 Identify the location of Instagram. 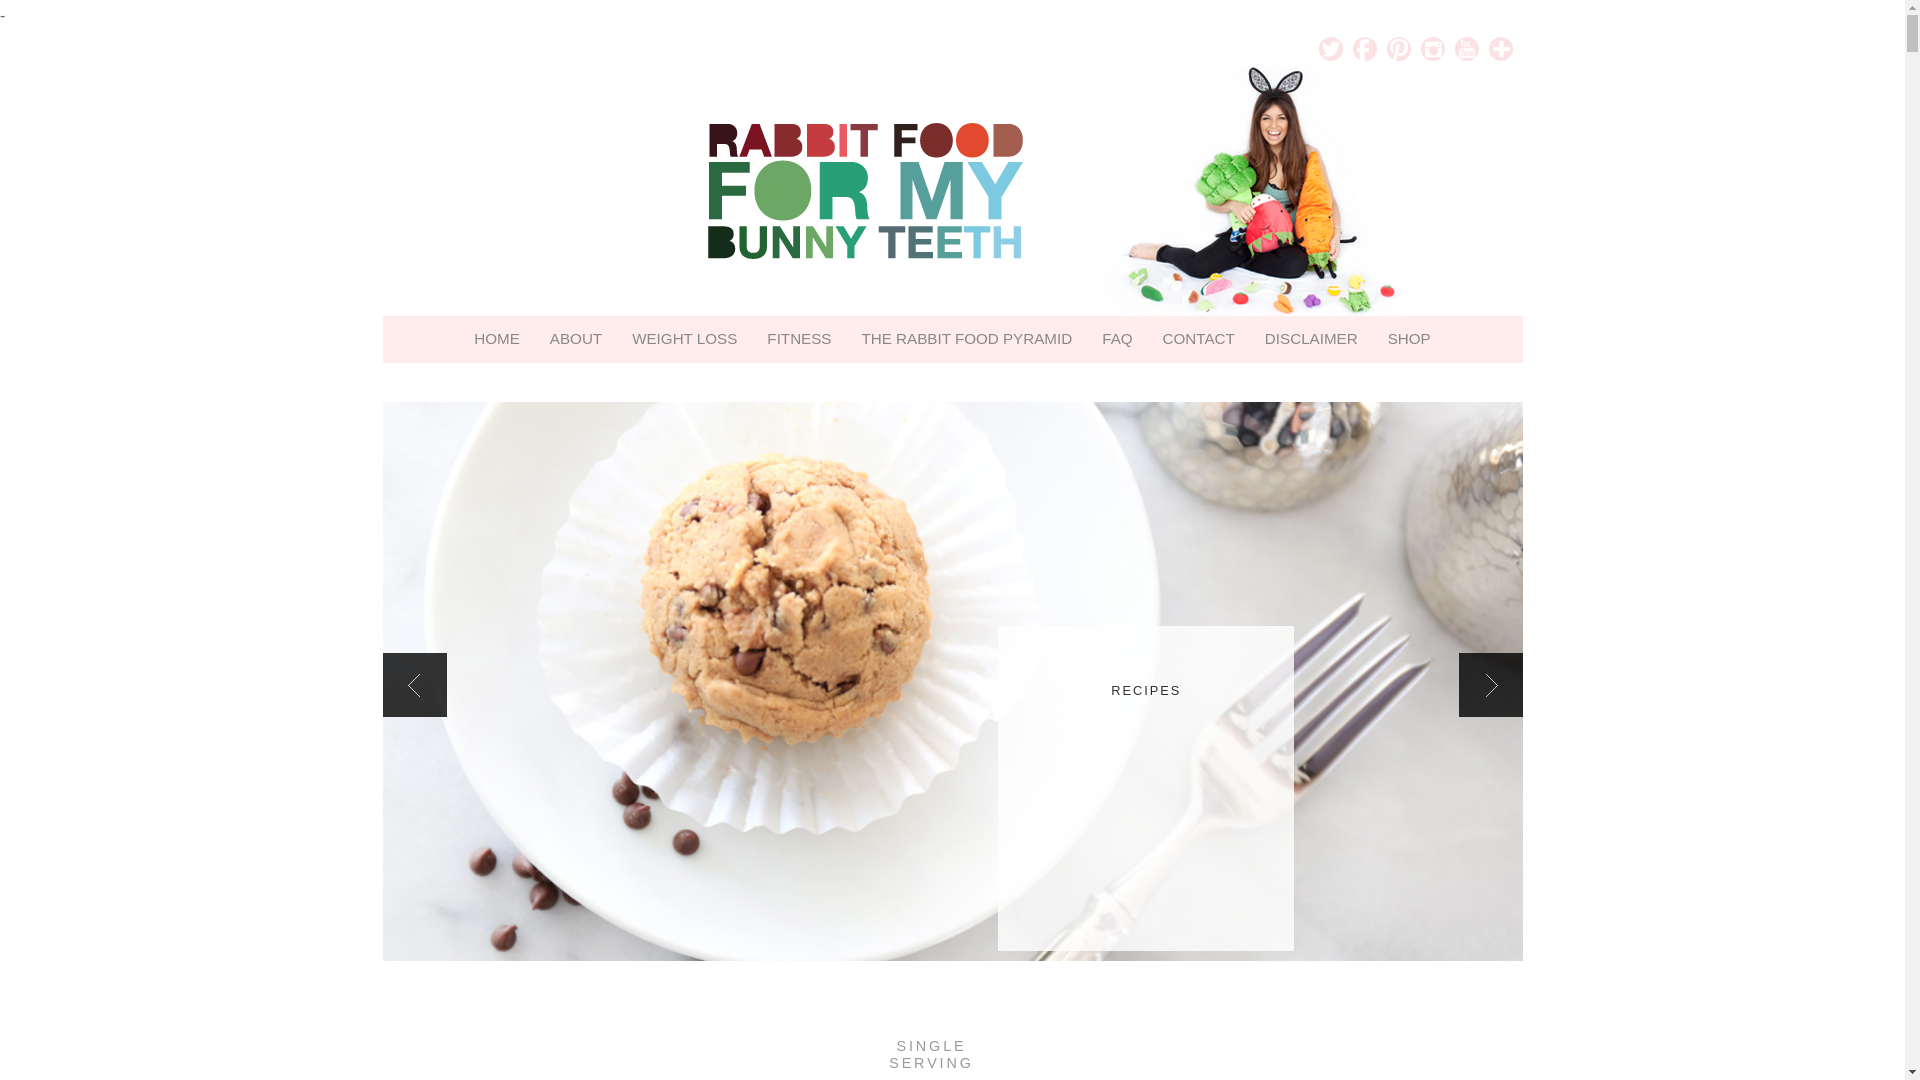
(1432, 48).